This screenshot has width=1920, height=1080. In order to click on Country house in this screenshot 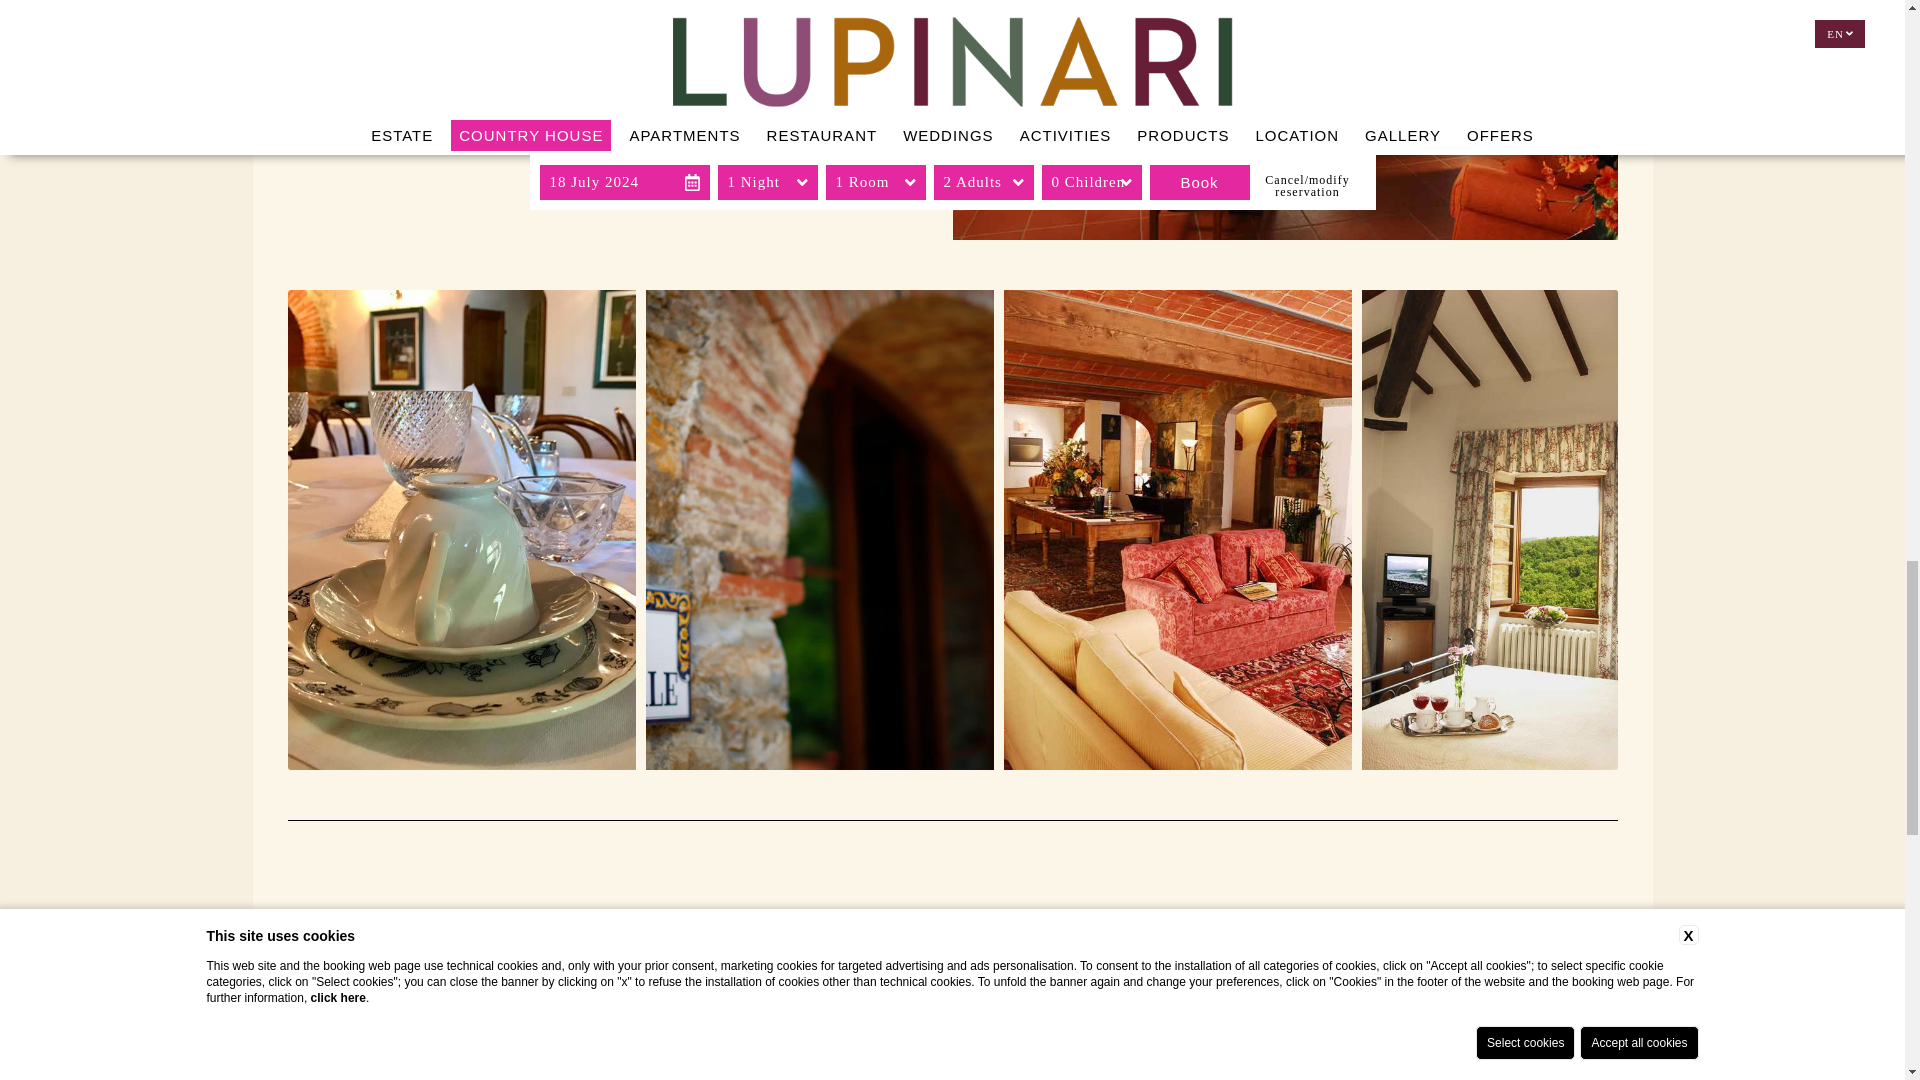, I will do `click(1284, 120)`.